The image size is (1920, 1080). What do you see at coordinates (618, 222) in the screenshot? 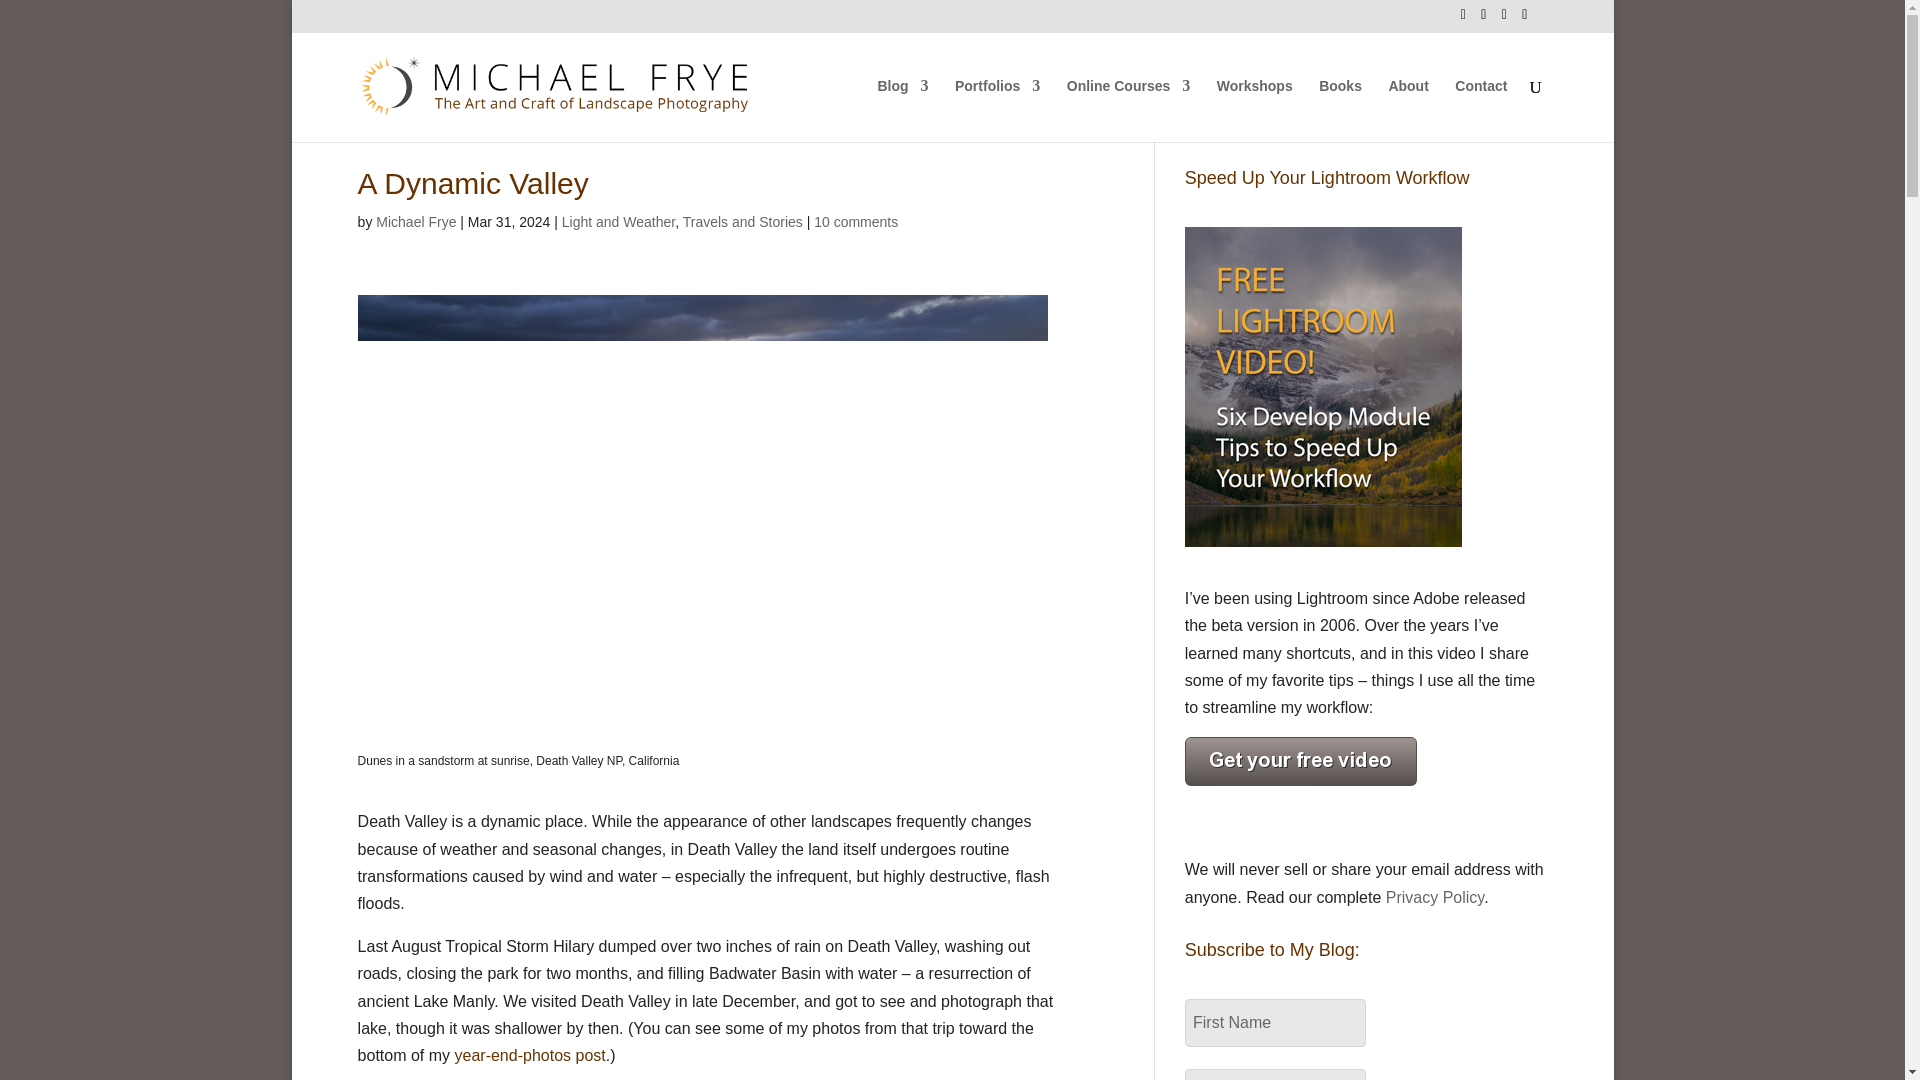
I see `Light and Weather` at bounding box center [618, 222].